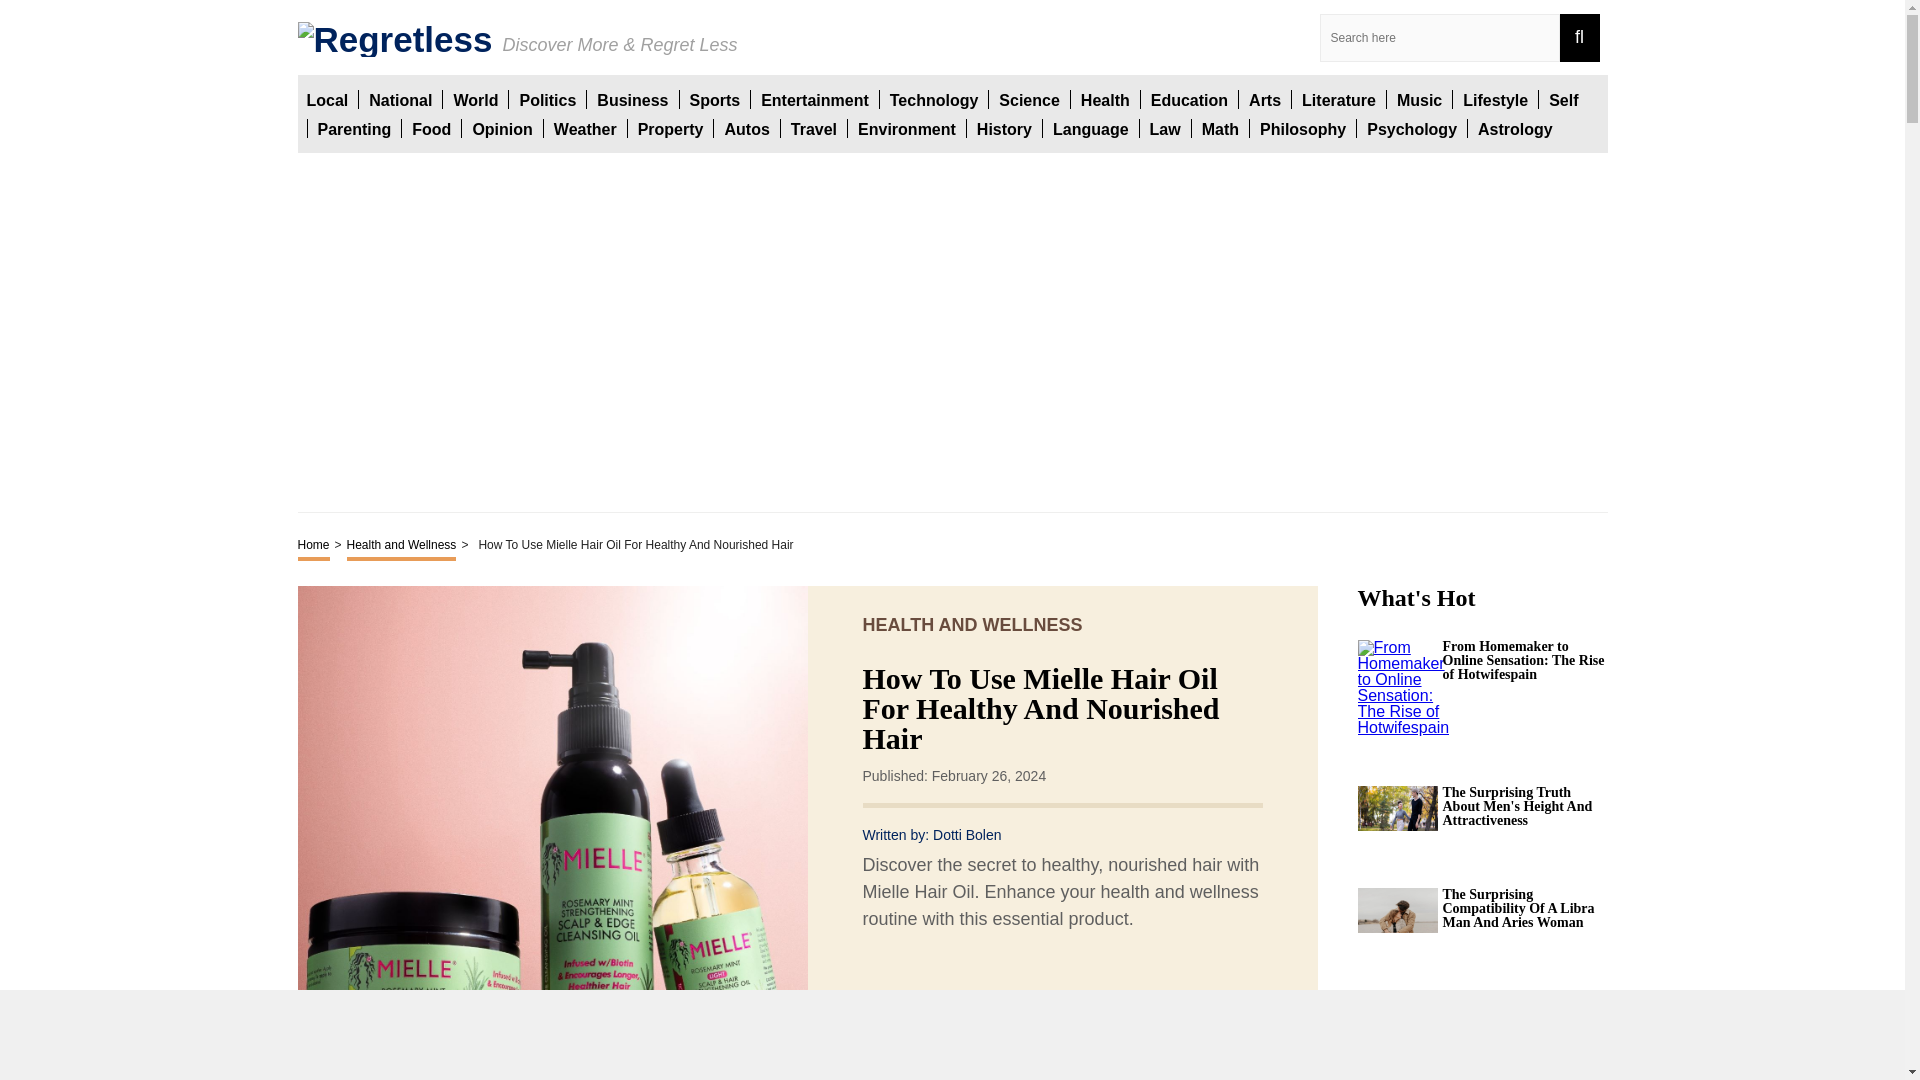 This screenshot has width=1920, height=1080. I want to click on Science, so click(1028, 99).